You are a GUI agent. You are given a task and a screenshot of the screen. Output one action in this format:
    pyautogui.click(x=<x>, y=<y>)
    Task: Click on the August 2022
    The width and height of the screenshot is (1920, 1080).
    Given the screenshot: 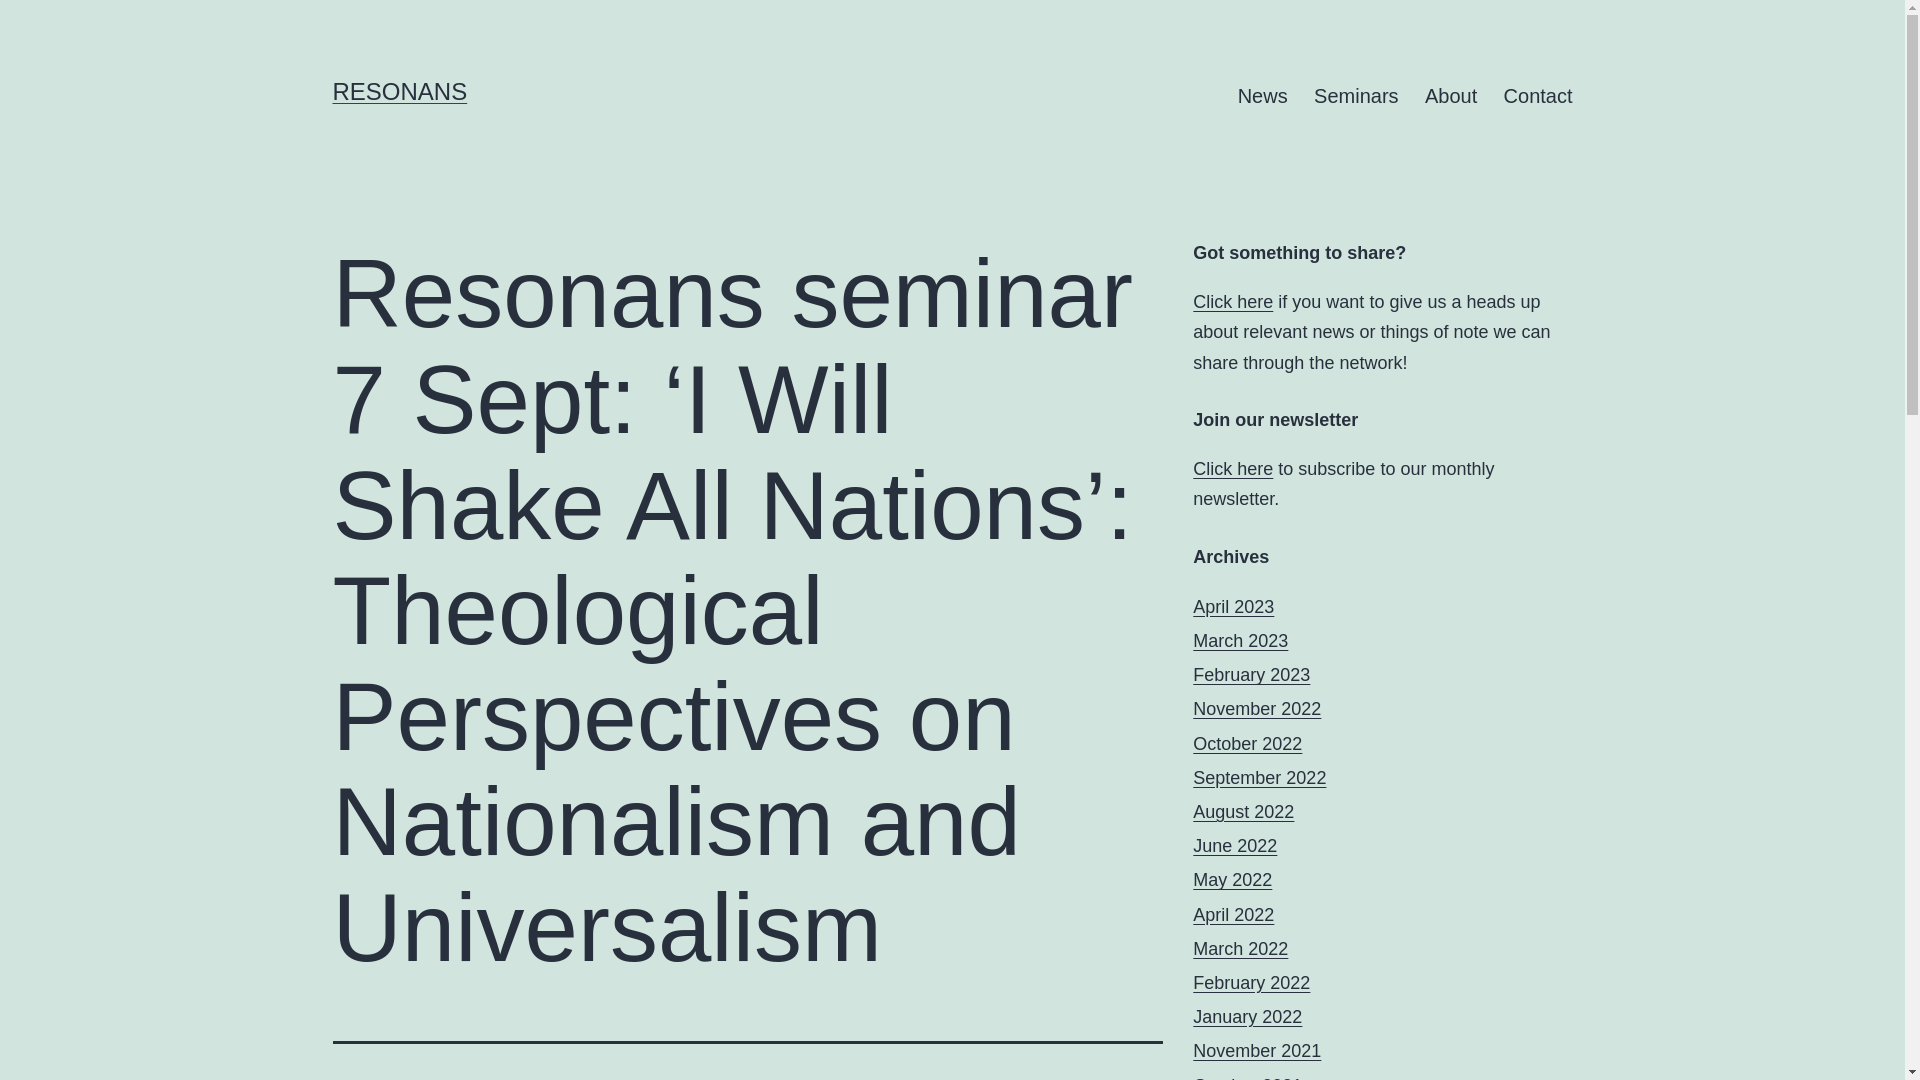 What is the action you would take?
    pyautogui.click(x=1243, y=812)
    